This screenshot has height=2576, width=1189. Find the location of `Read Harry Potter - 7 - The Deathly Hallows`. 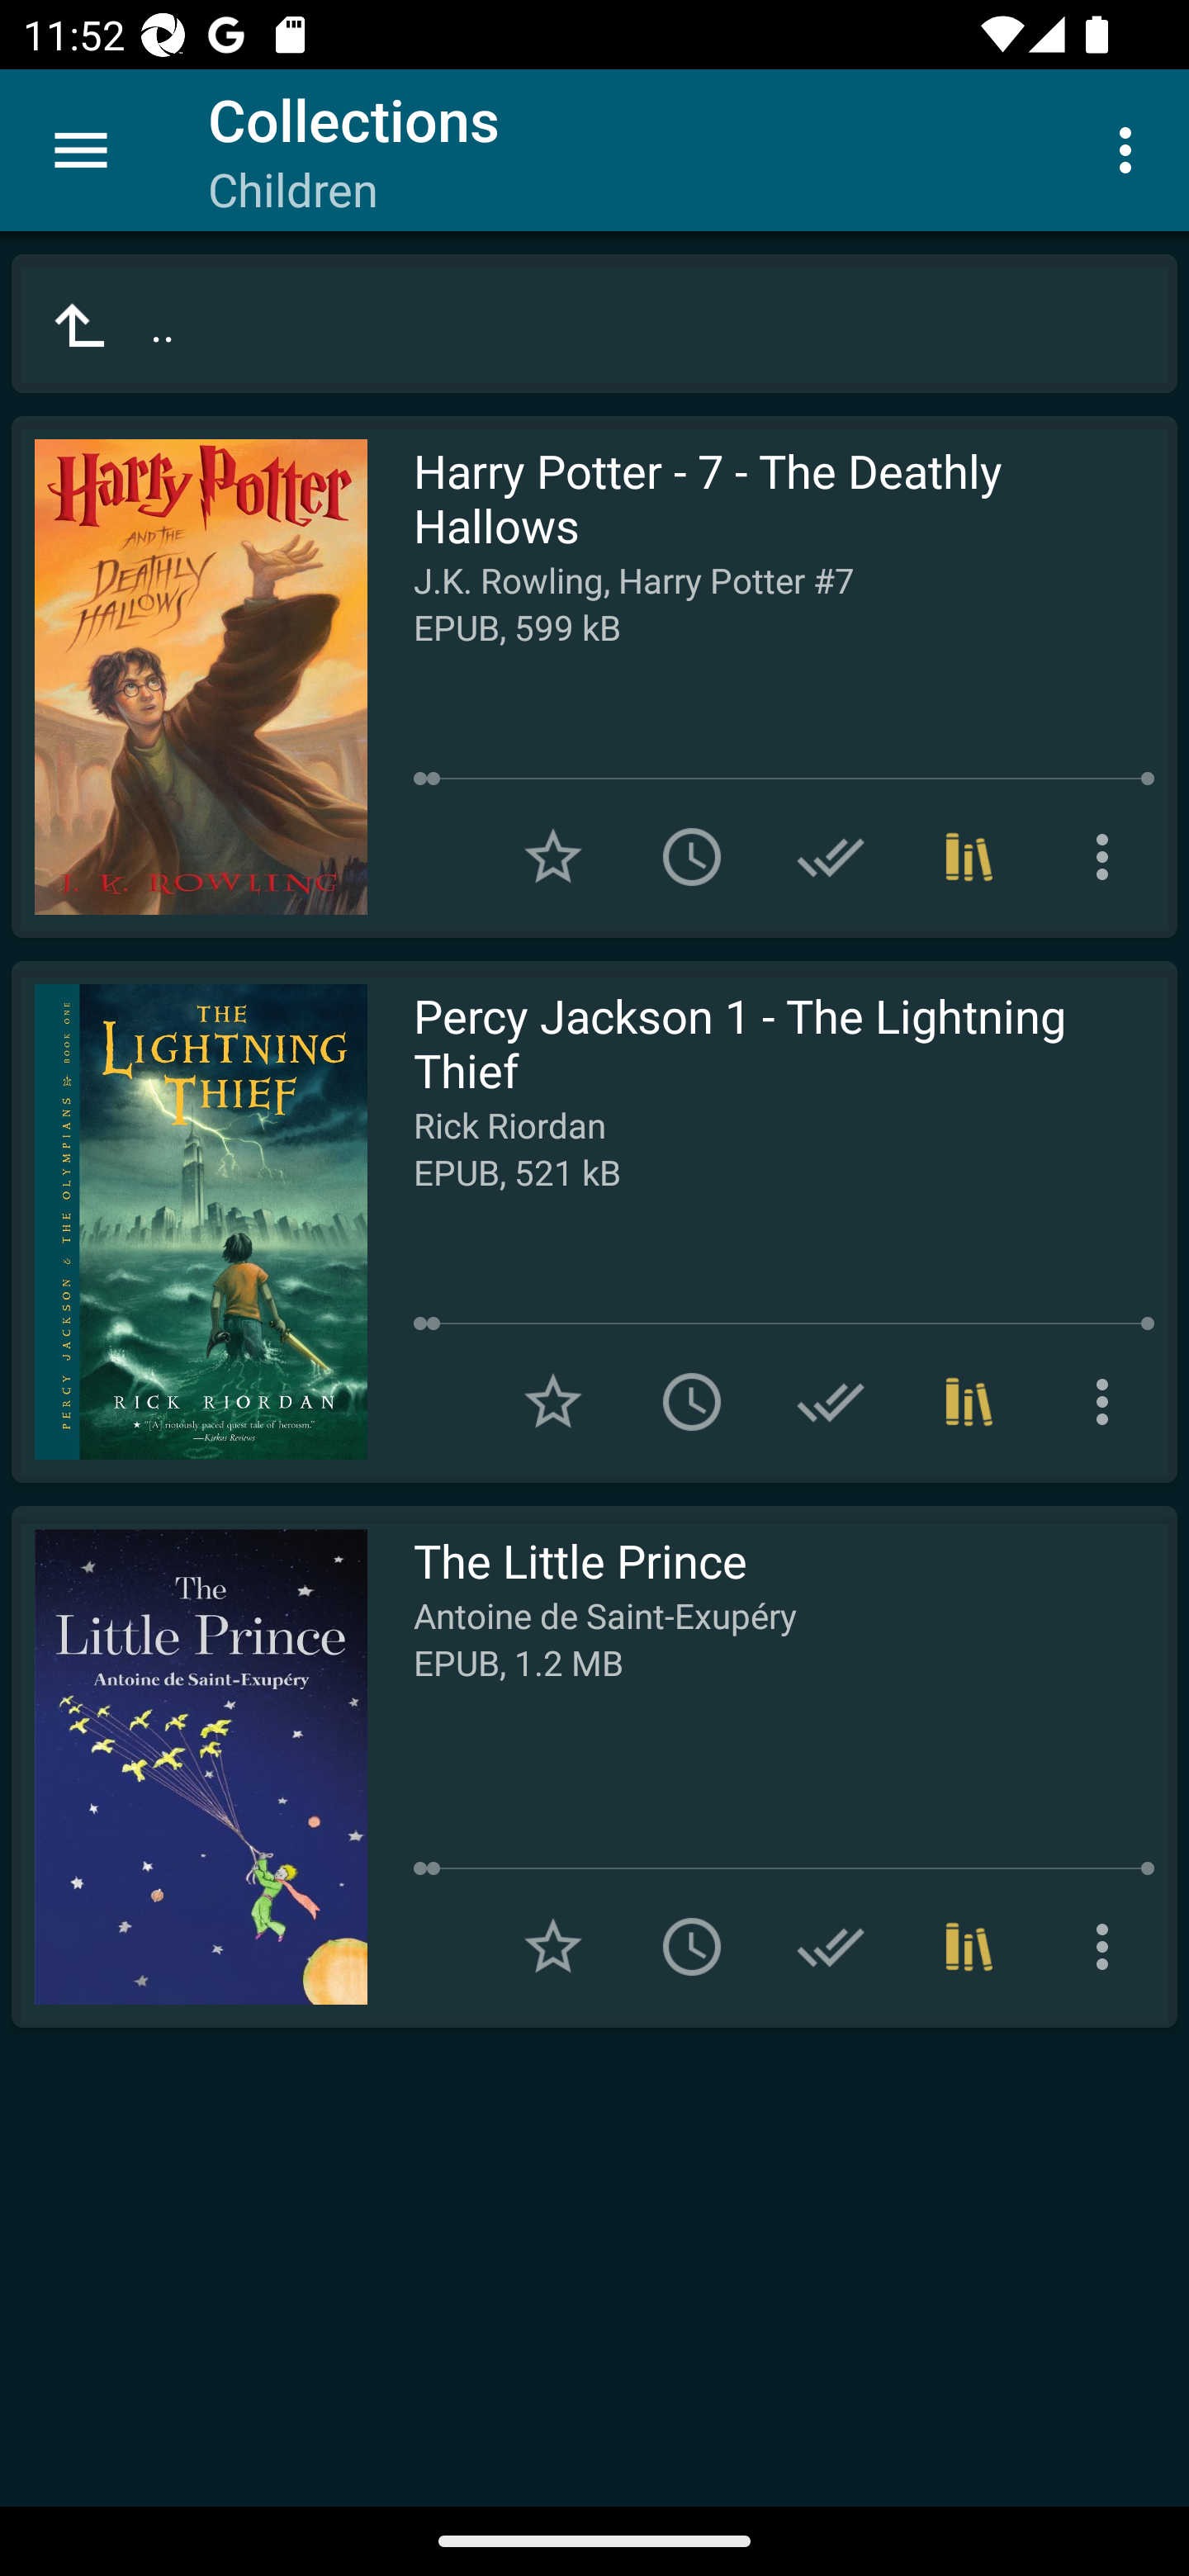

Read Harry Potter - 7 - The Deathly Hallows is located at coordinates (189, 677).